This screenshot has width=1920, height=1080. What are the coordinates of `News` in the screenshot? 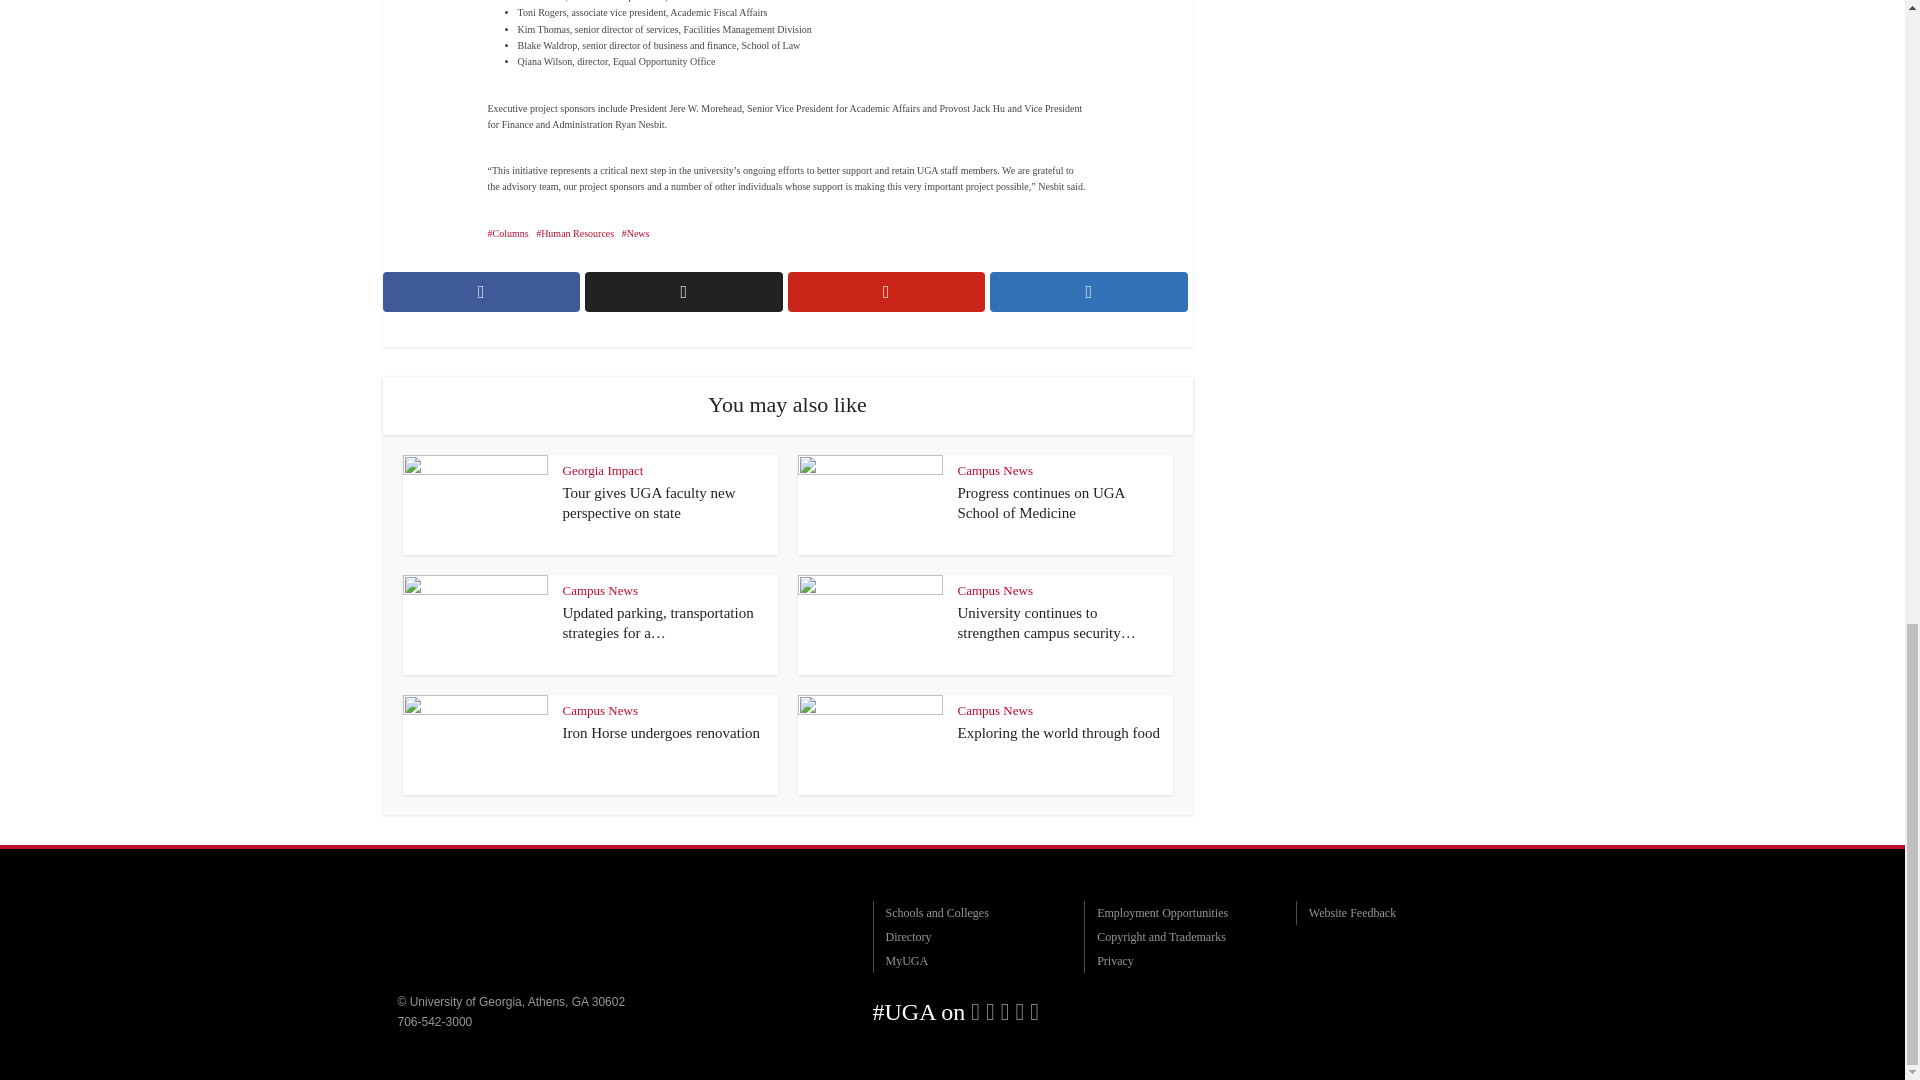 It's located at (636, 232).